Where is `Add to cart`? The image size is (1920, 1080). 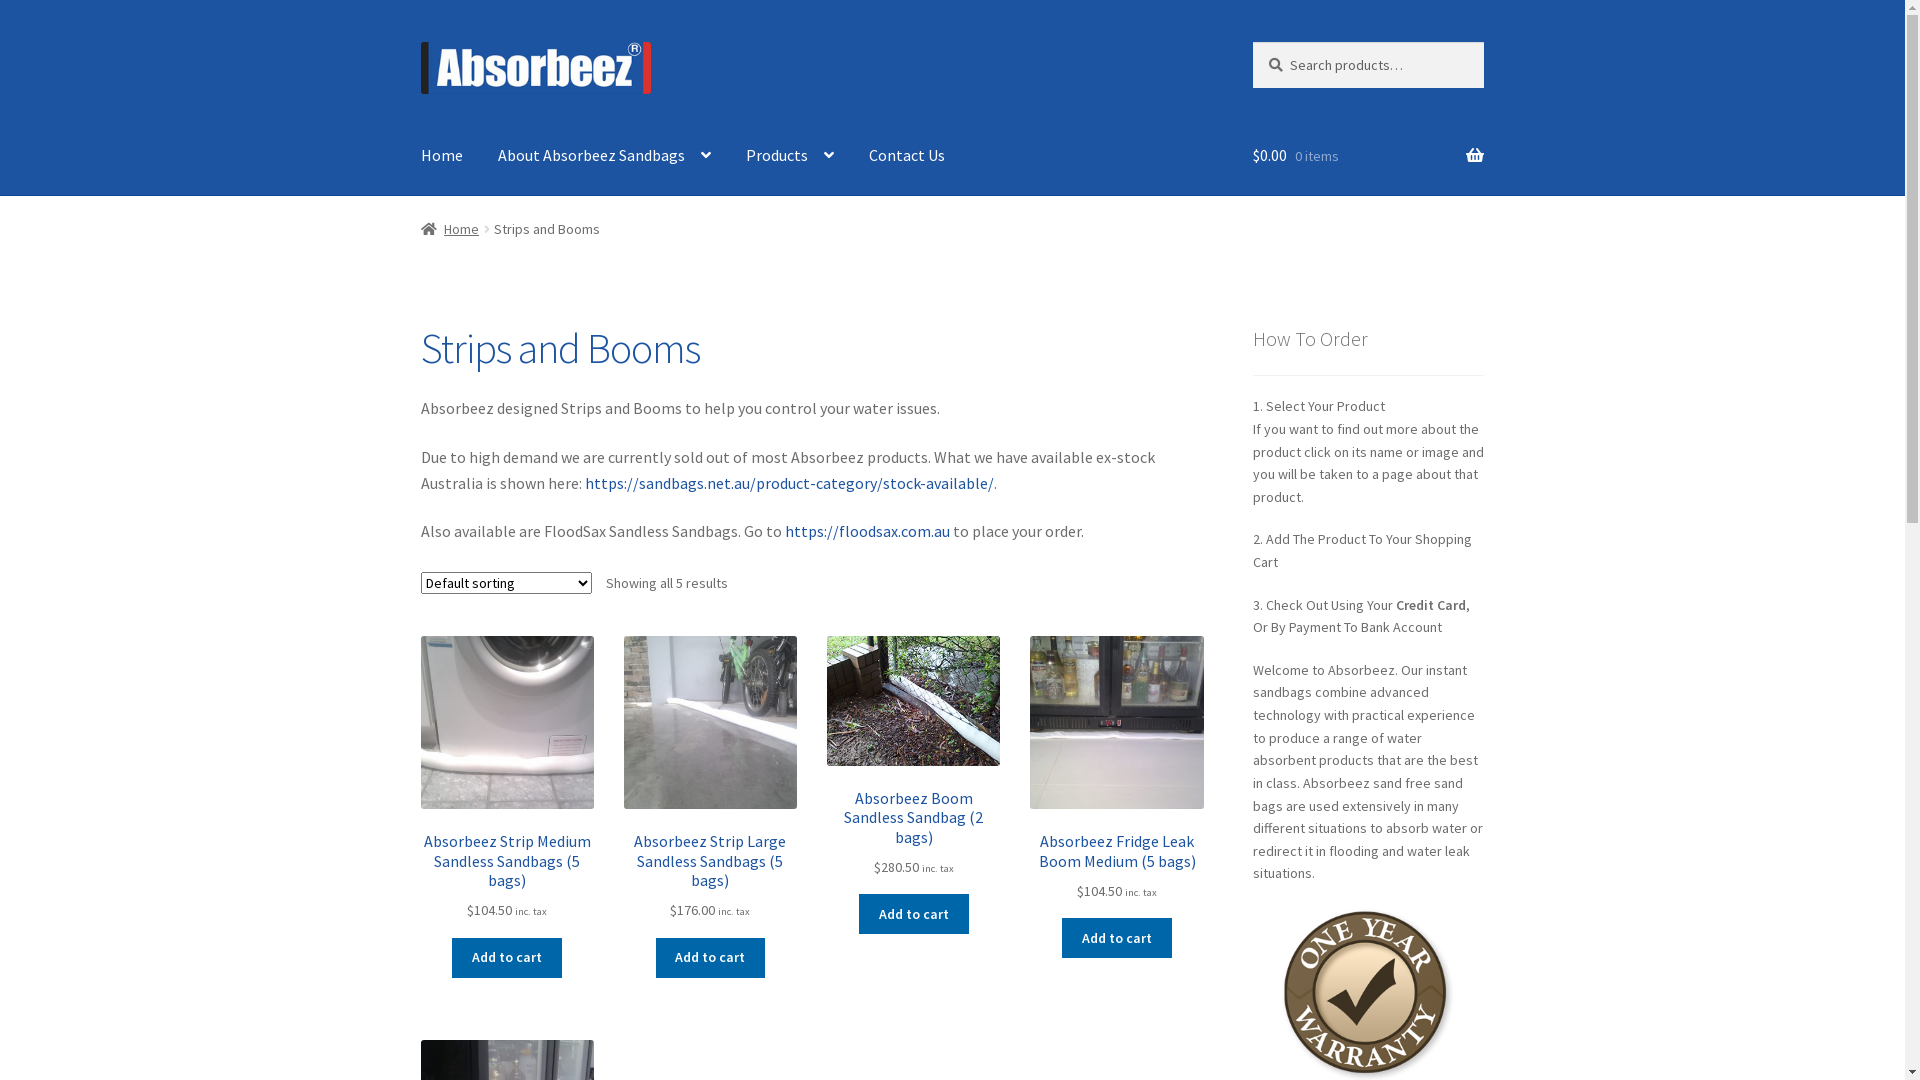 Add to cart is located at coordinates (914, 914).